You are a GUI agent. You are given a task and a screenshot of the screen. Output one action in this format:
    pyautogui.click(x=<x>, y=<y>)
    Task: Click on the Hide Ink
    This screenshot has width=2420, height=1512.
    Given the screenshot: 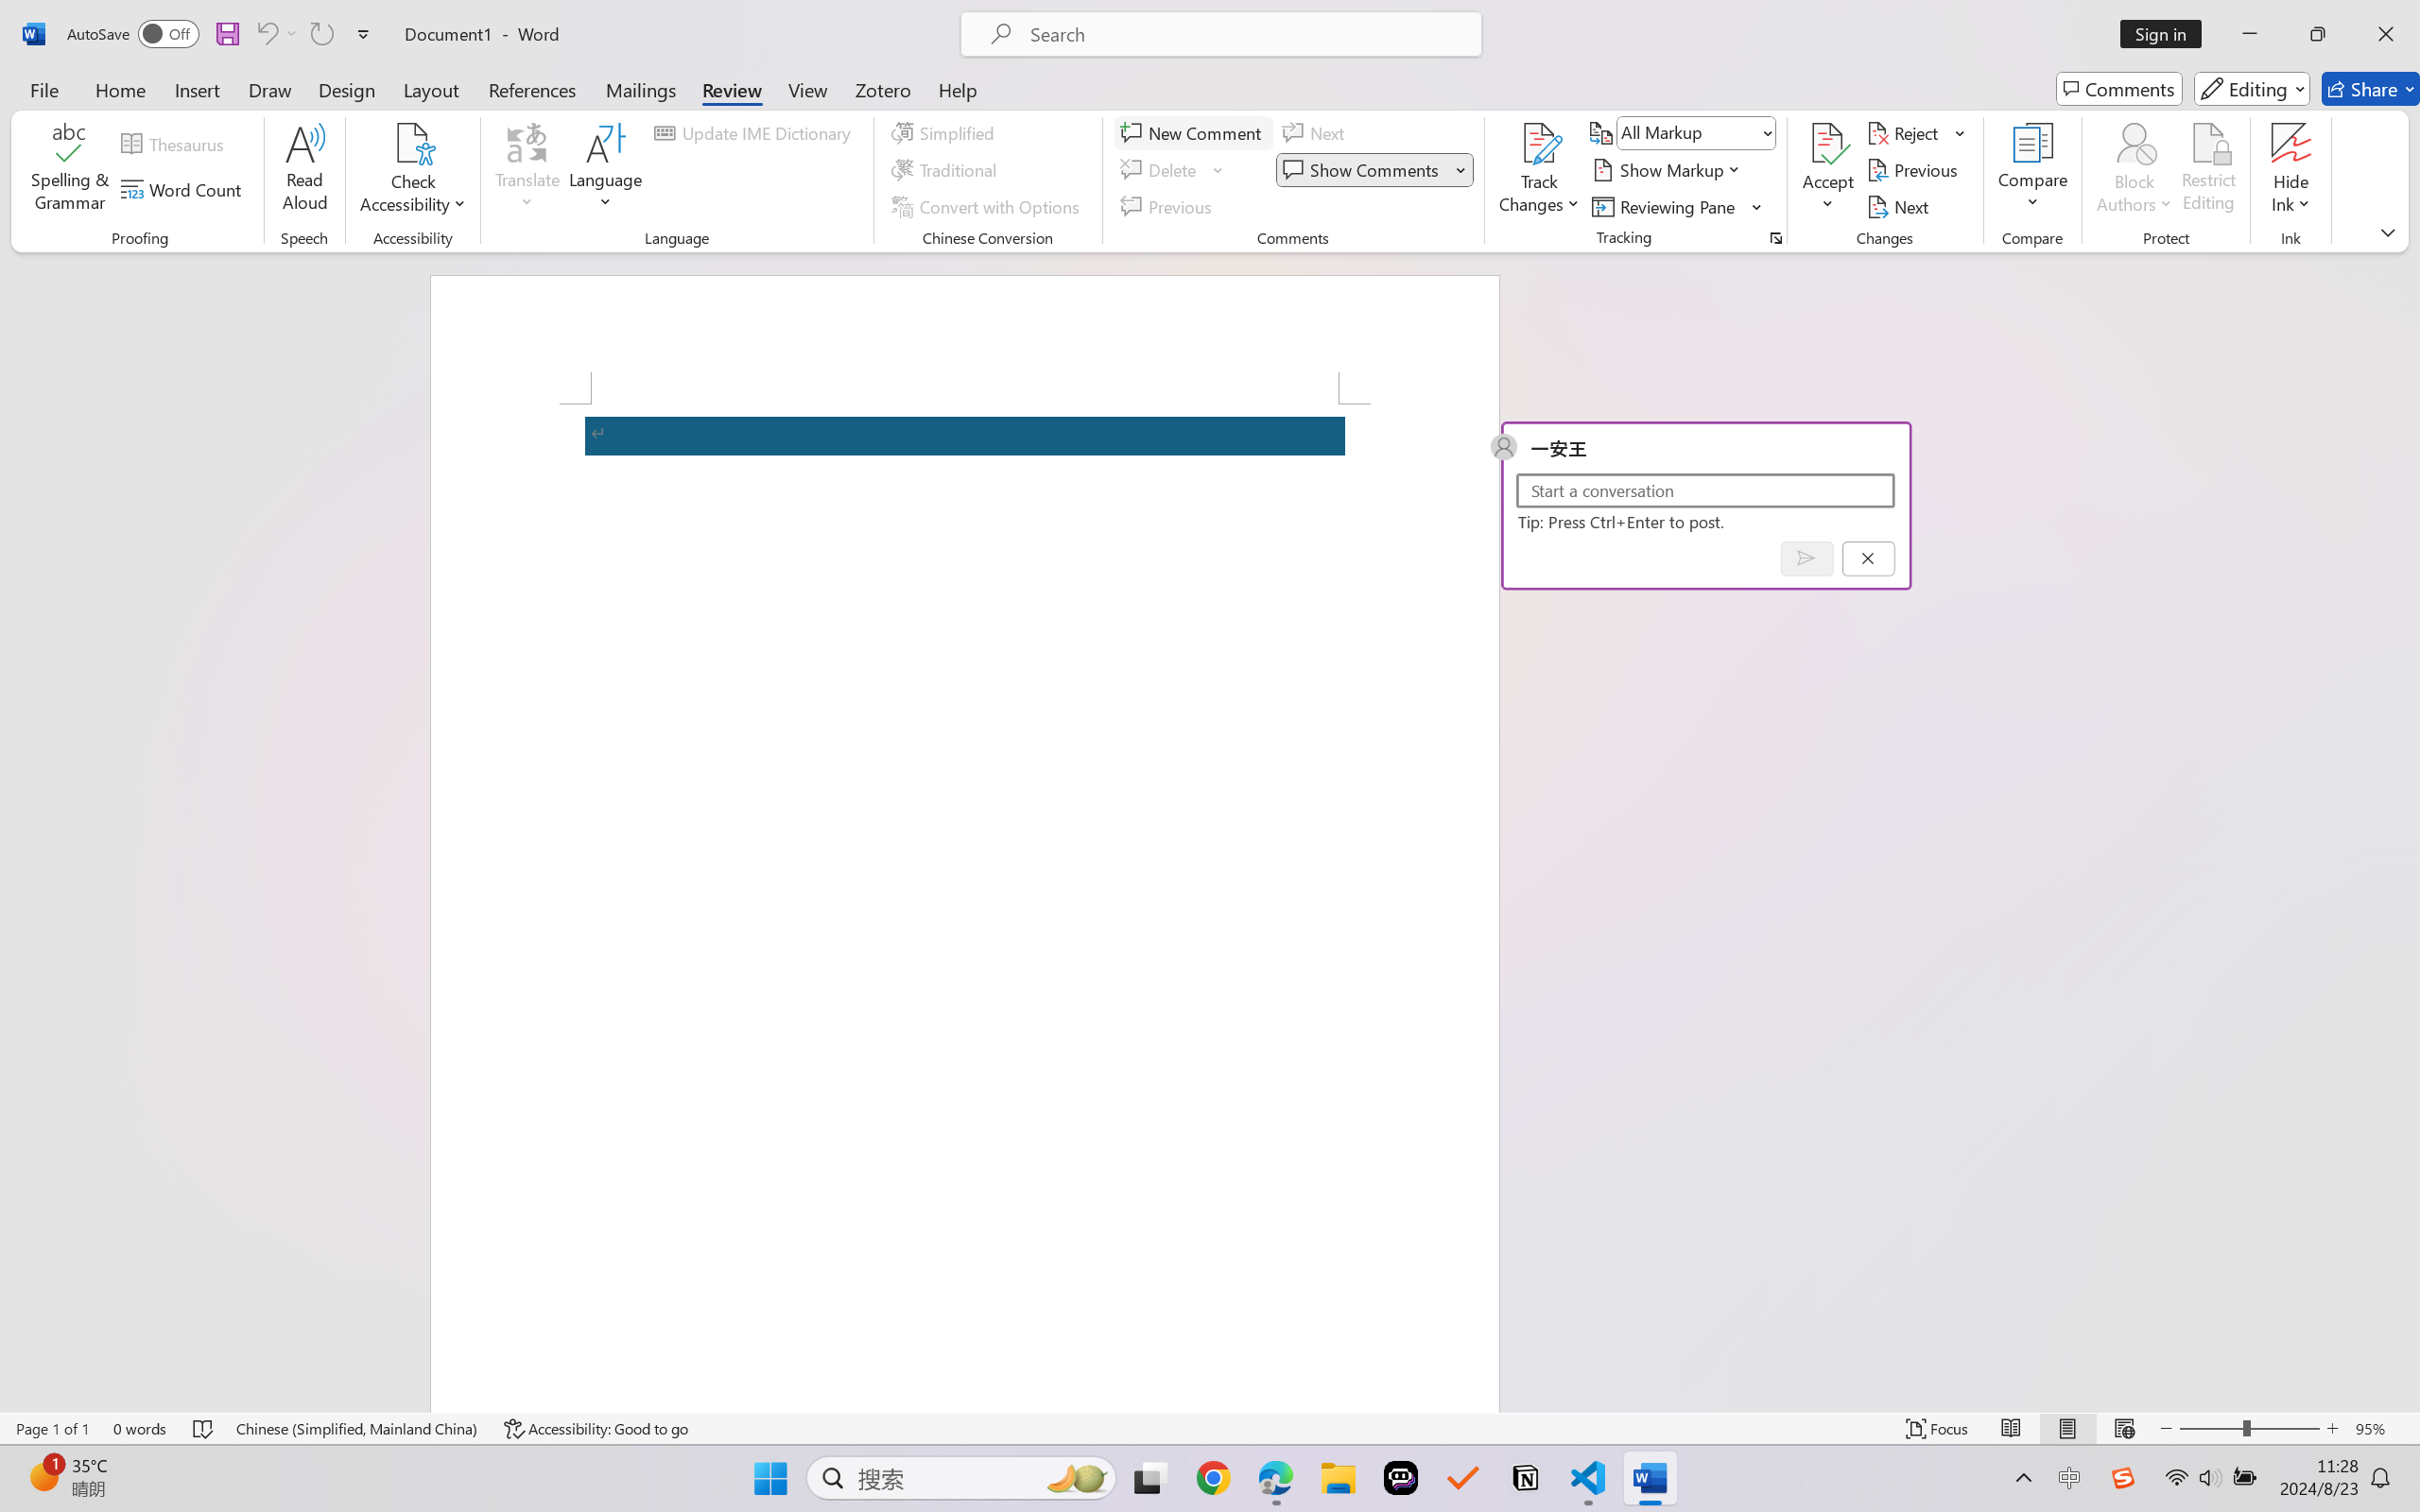 What is the action you would take?
    pyautogui.click(x=2291, y=143)
    